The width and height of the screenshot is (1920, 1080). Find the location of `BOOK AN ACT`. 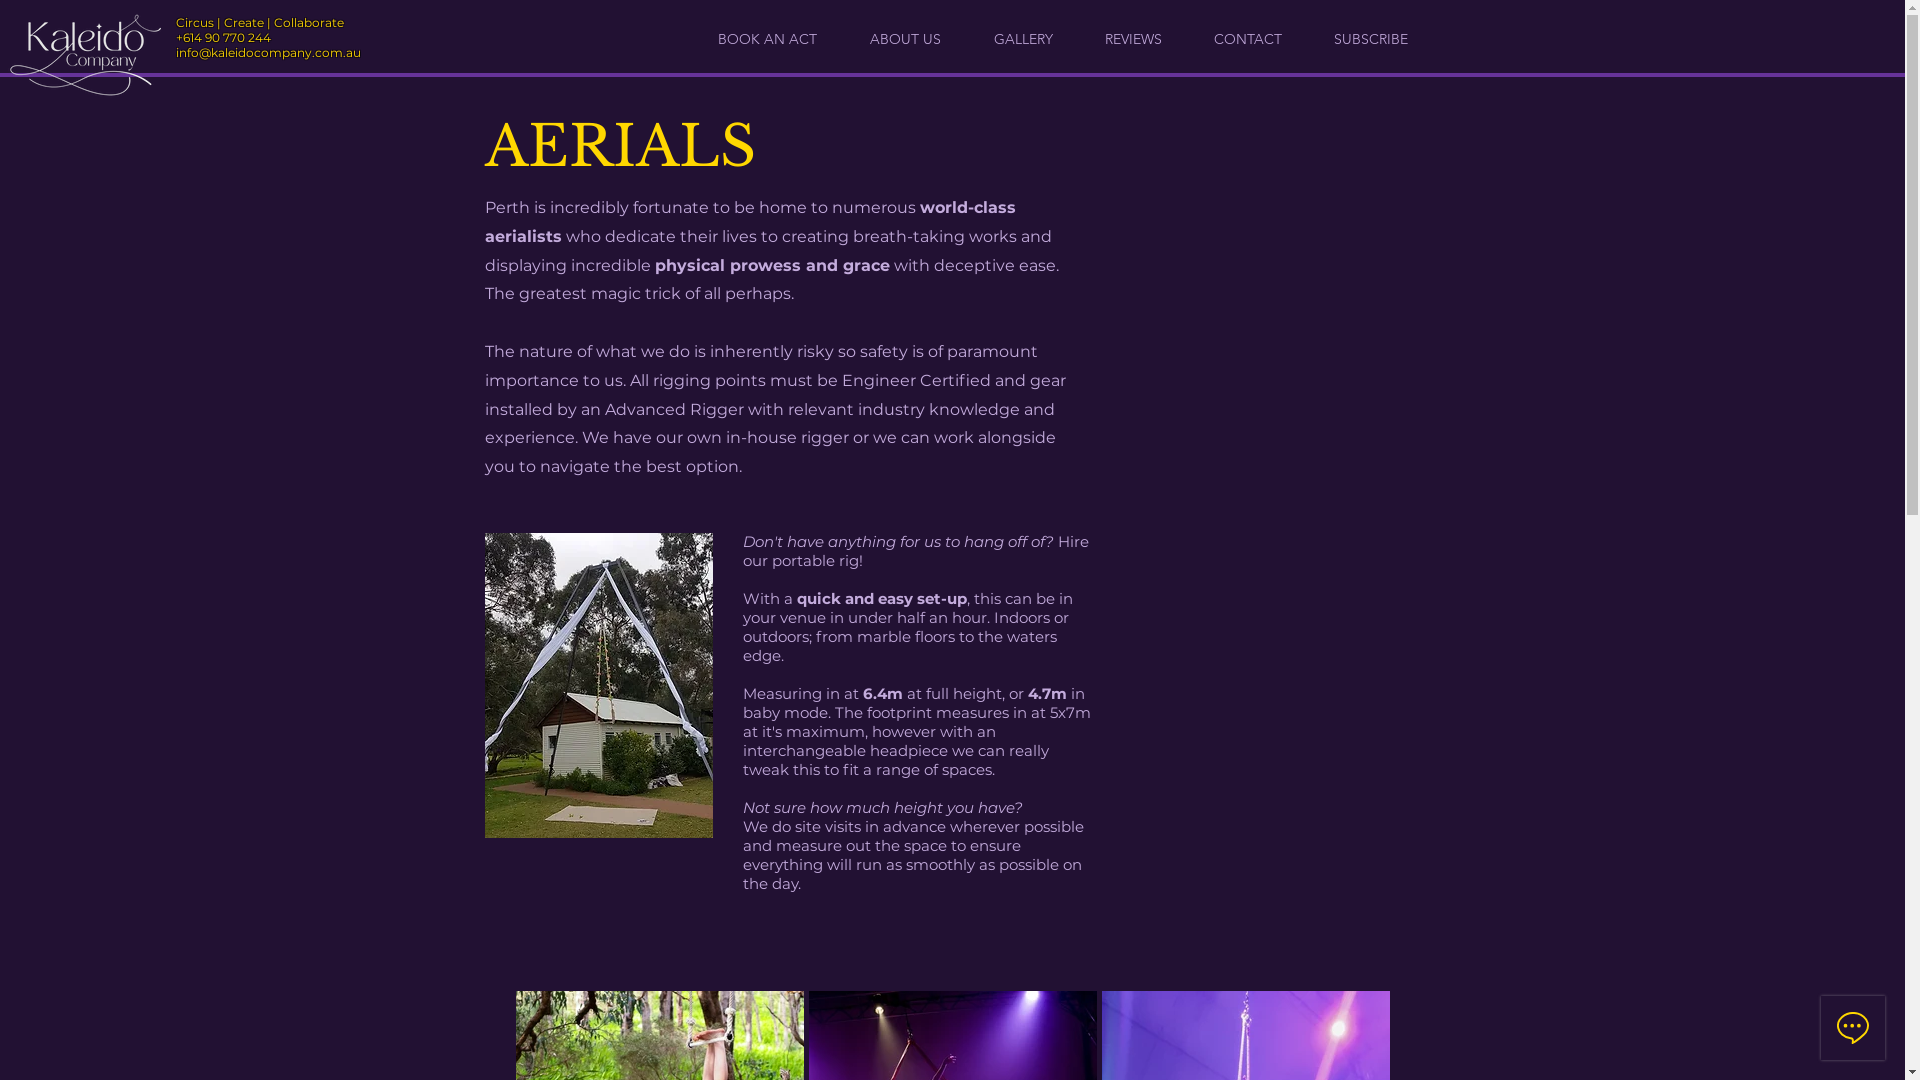

BOOK AN ACT is located at coordinates (767, 39).